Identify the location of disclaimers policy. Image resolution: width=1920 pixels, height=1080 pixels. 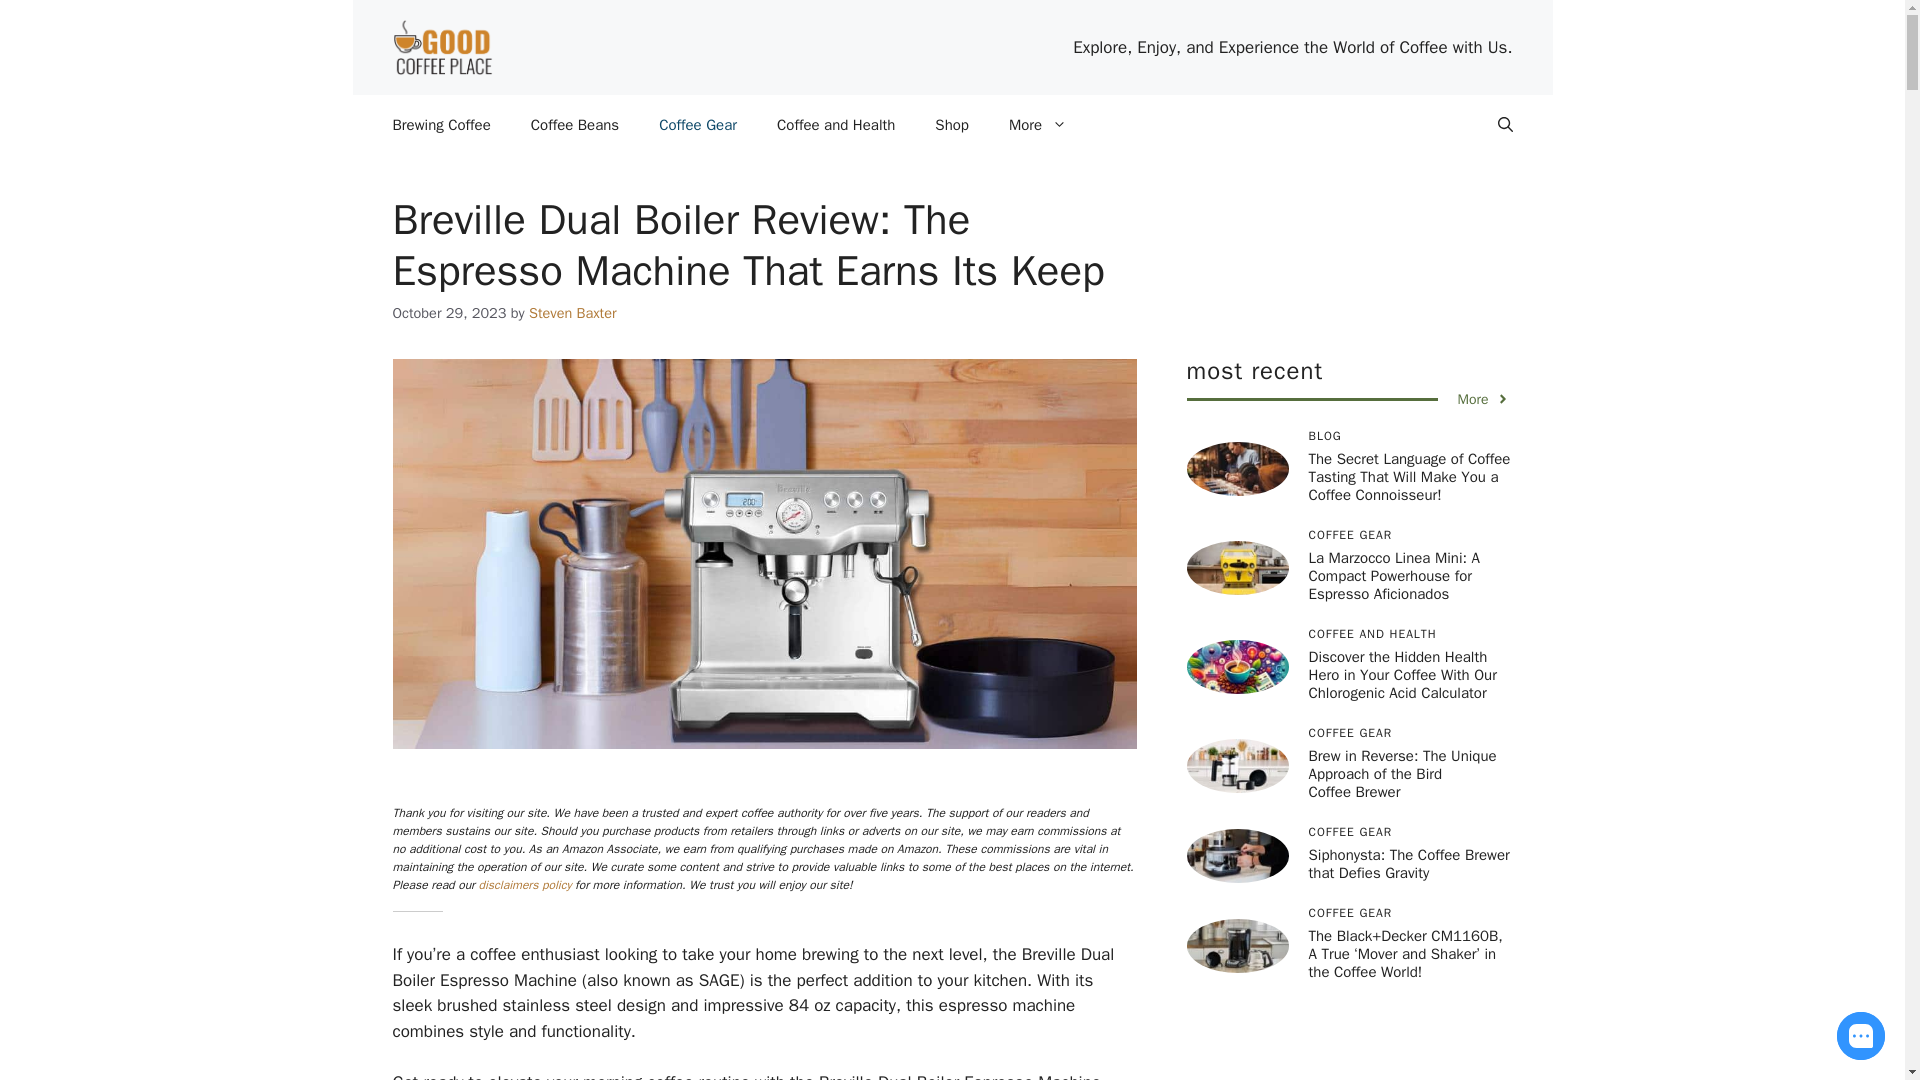
(525, 884).